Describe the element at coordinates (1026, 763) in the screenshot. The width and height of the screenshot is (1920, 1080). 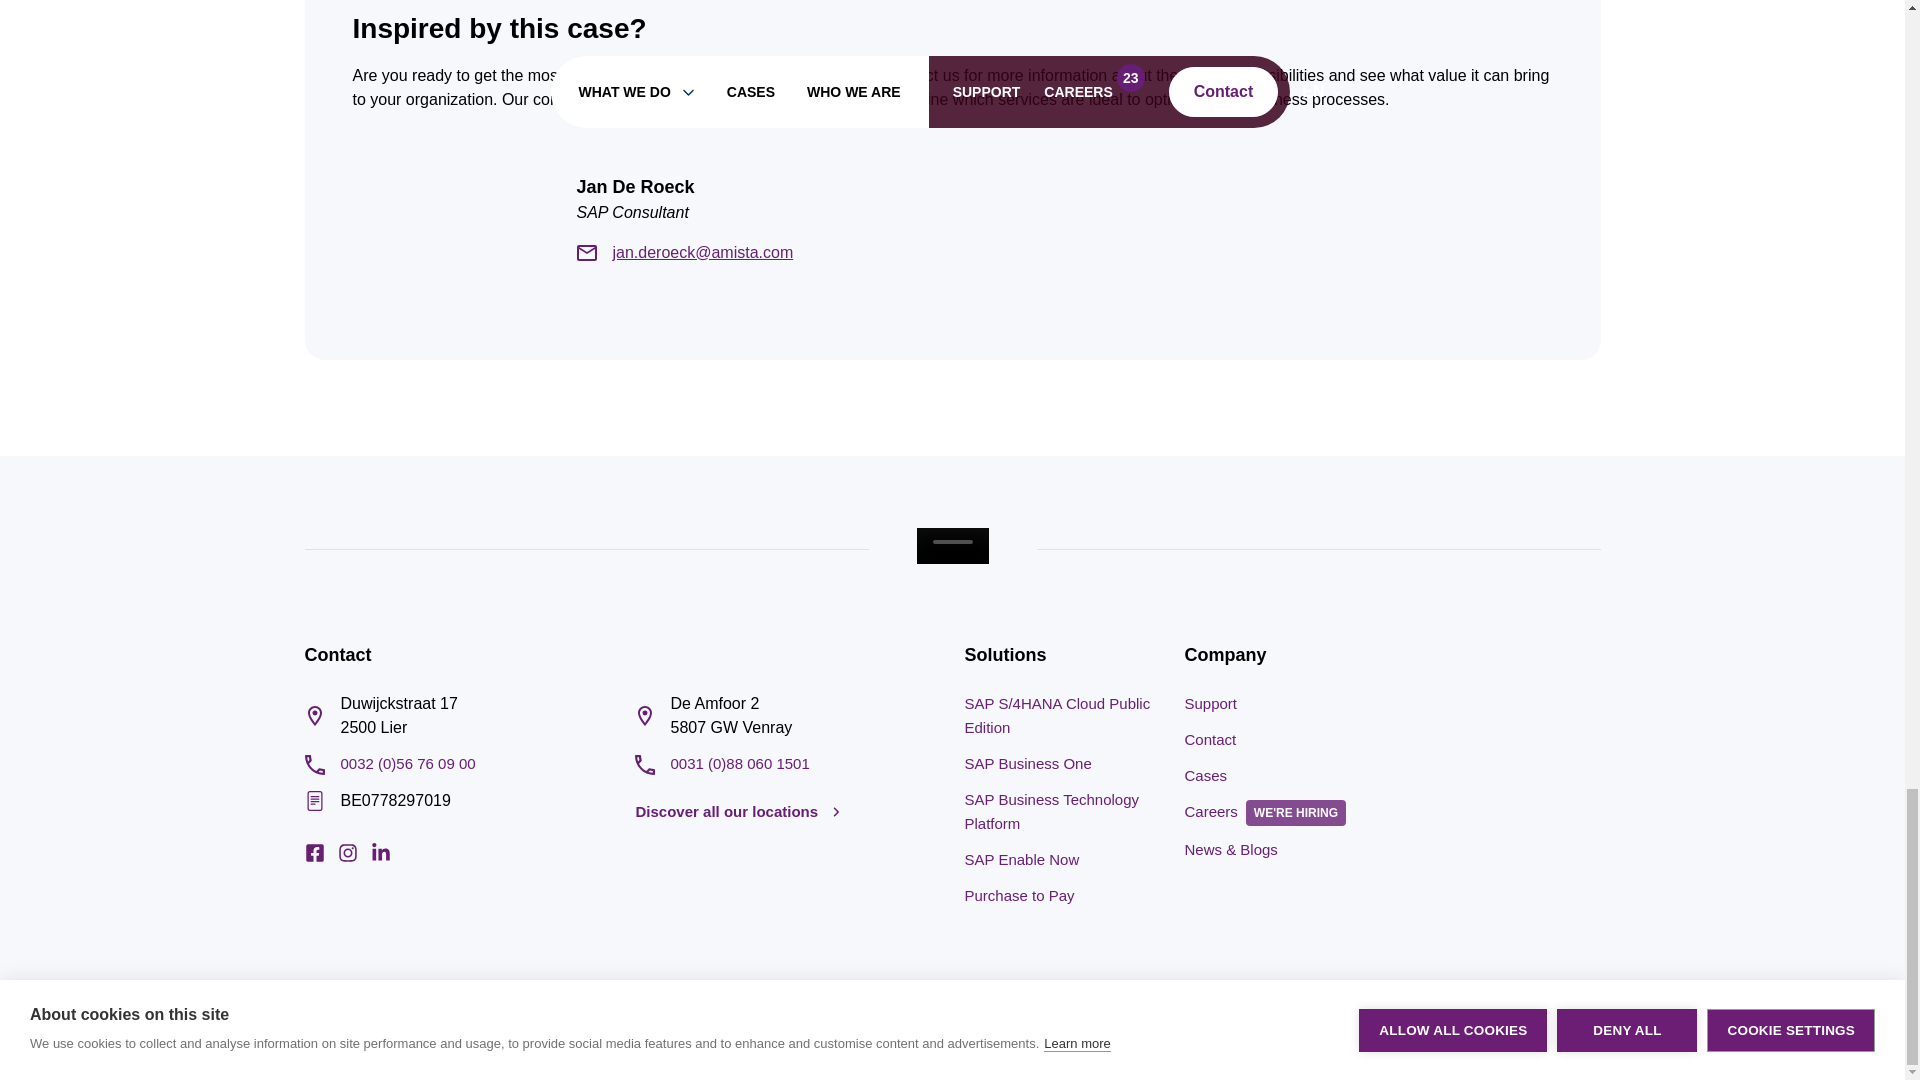
I see `SAP Business One` at that location.